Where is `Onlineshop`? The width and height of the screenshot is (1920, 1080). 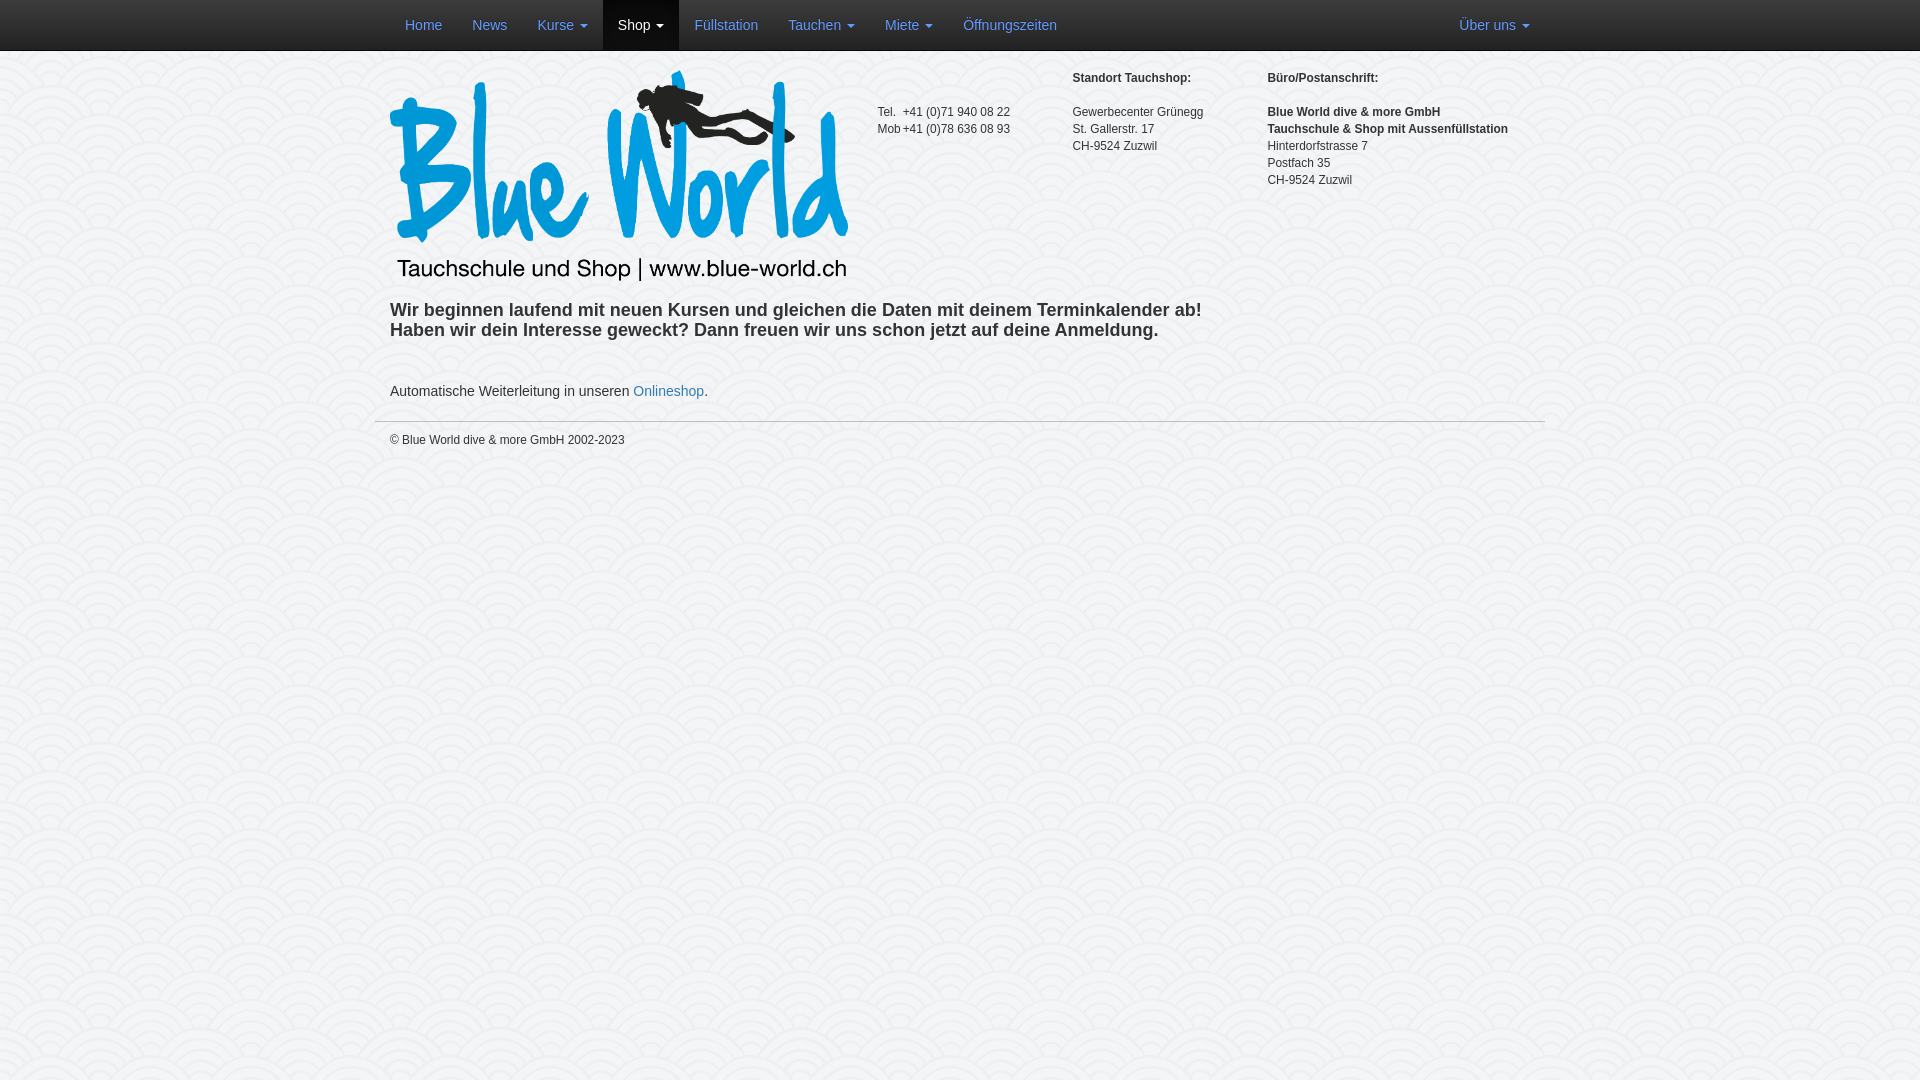
Onlineshop is located at coordinates (668, 391).